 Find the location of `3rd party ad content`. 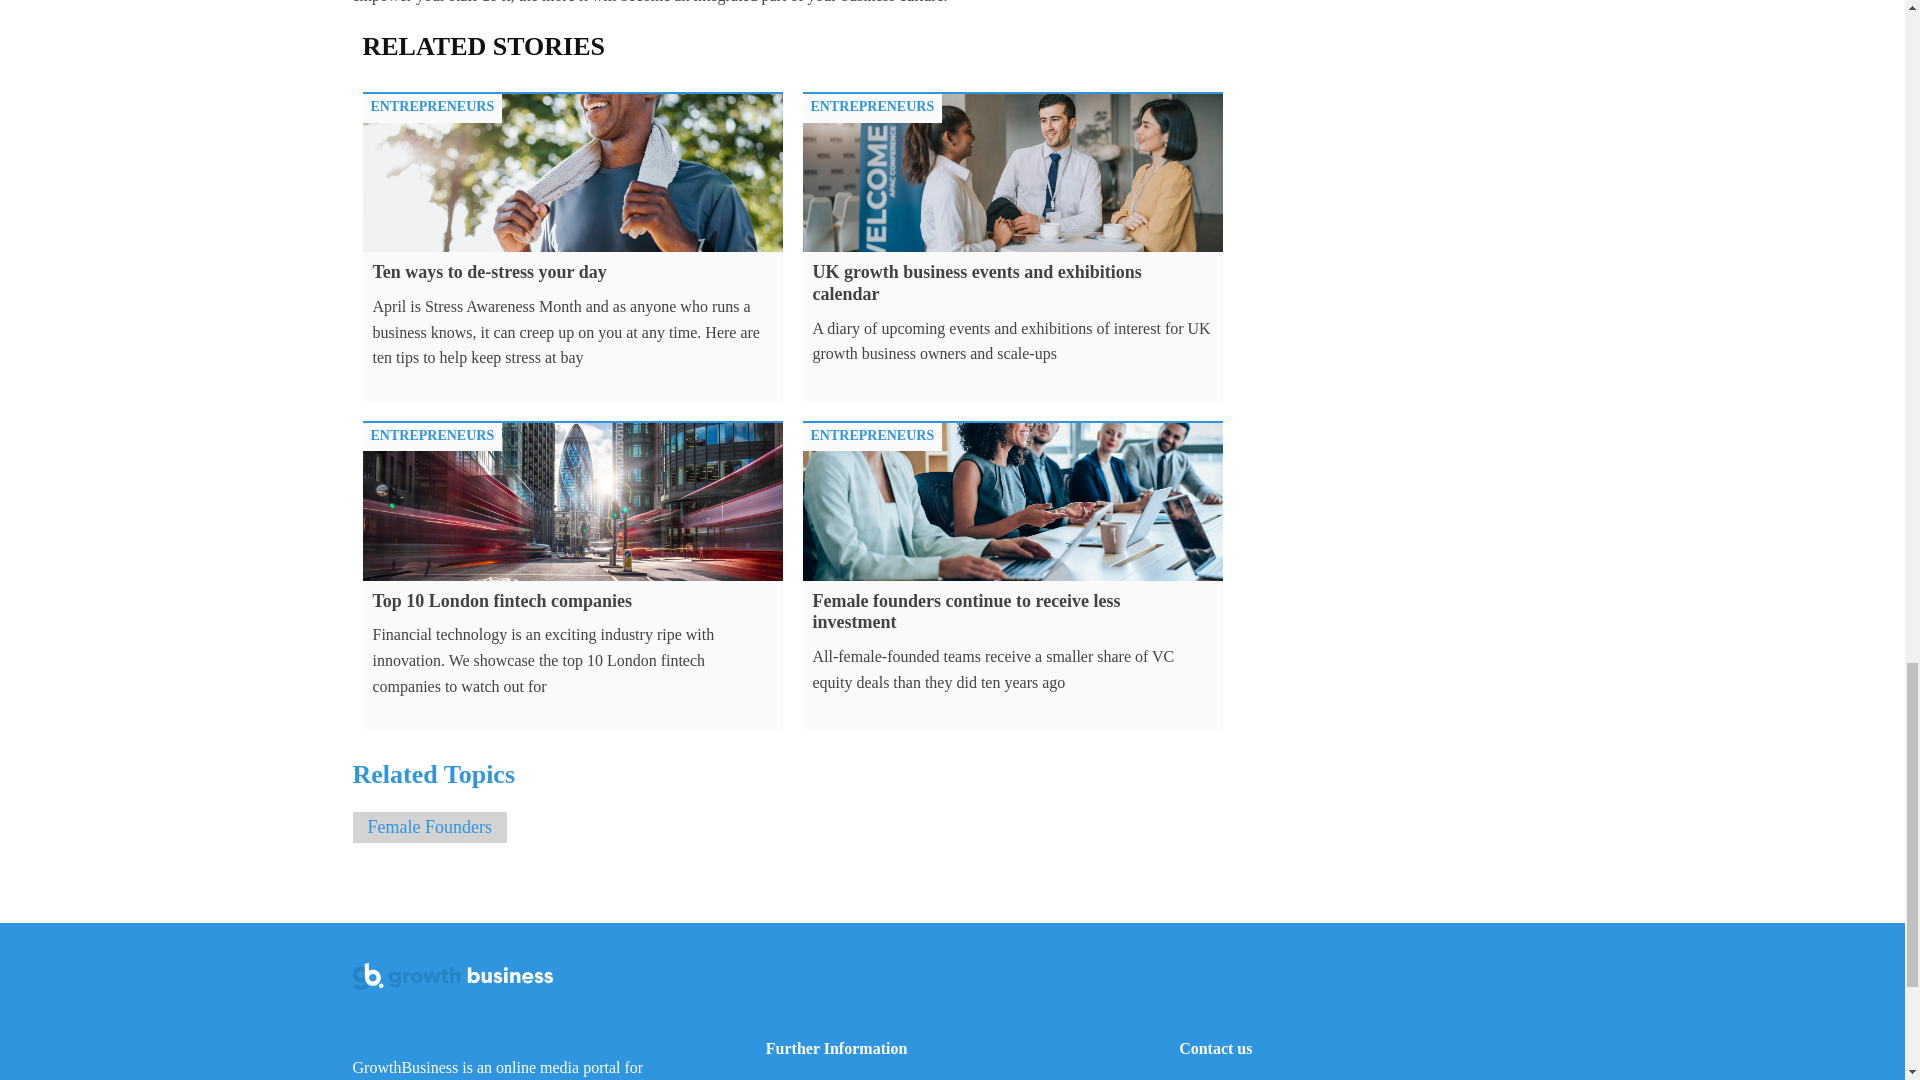

3rd party ad content is located at coordinates (1401, 151).